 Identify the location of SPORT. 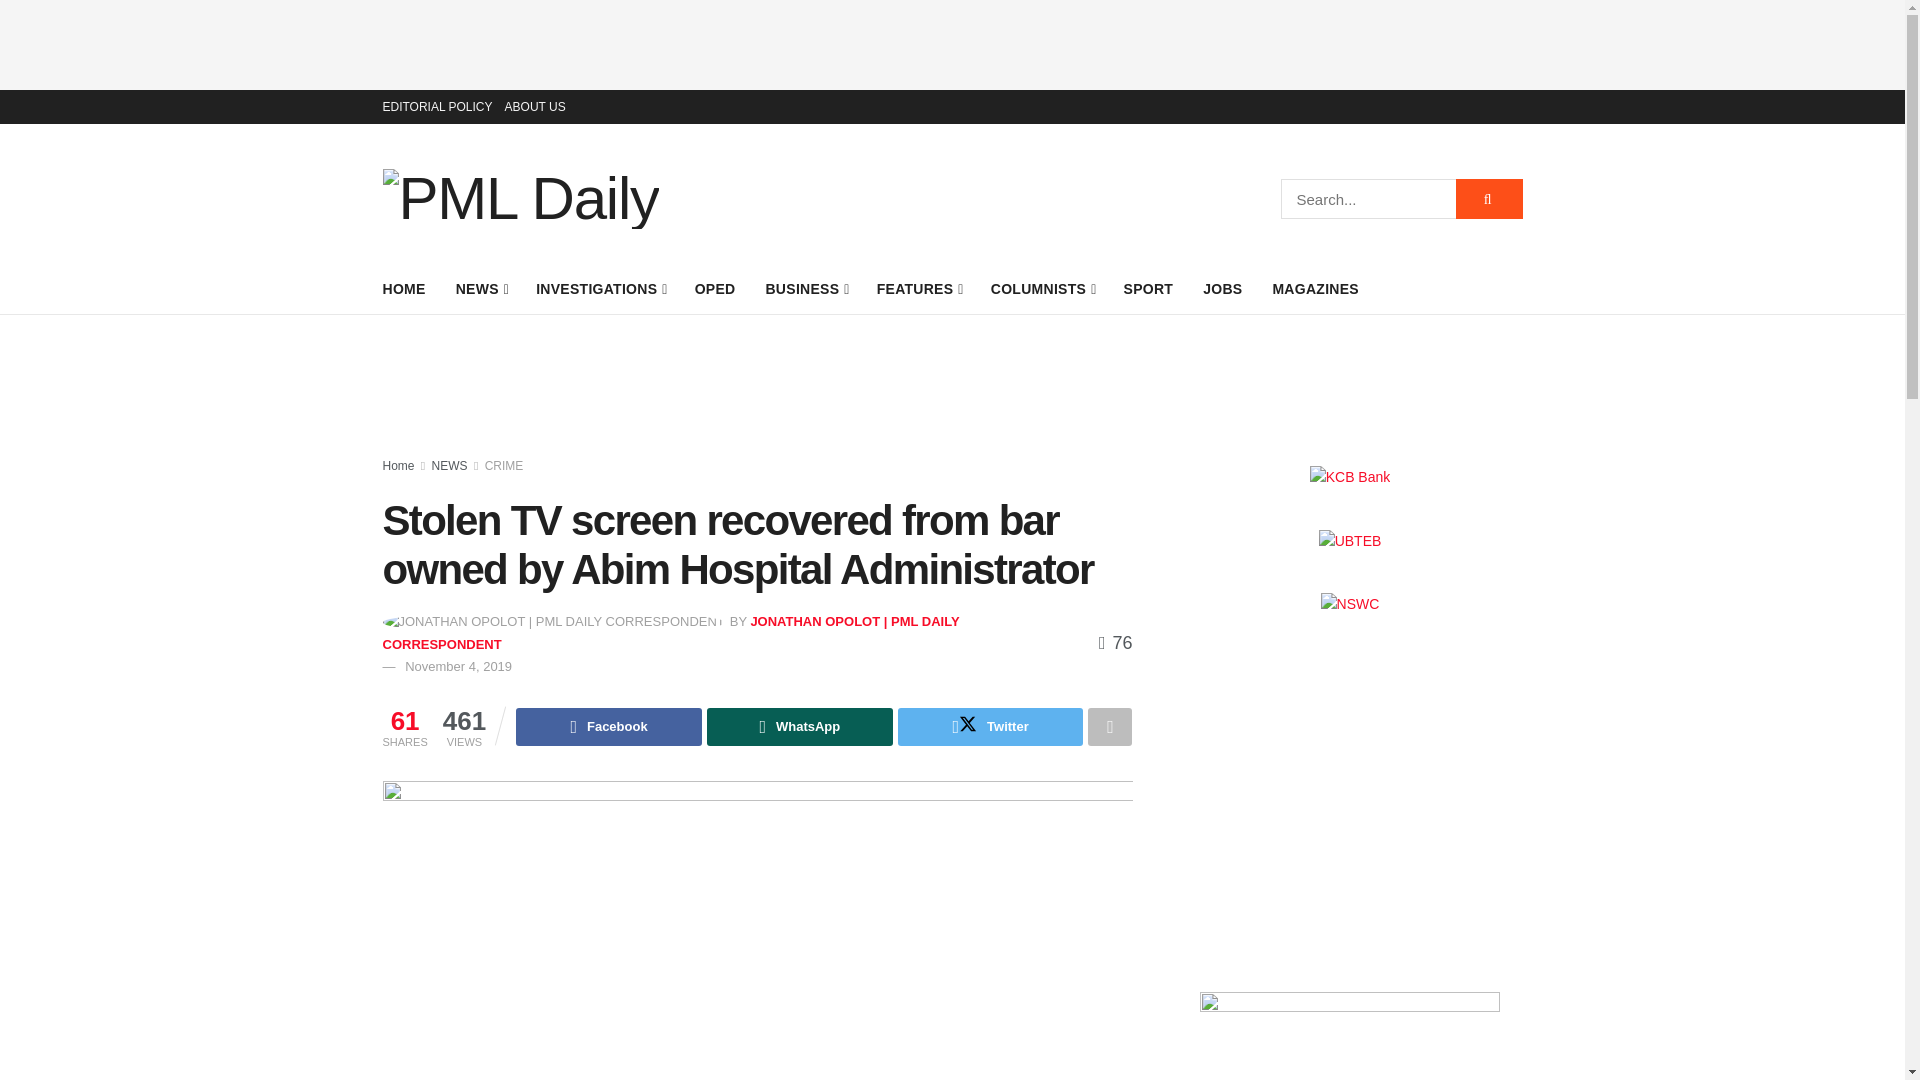
(1148, 289).